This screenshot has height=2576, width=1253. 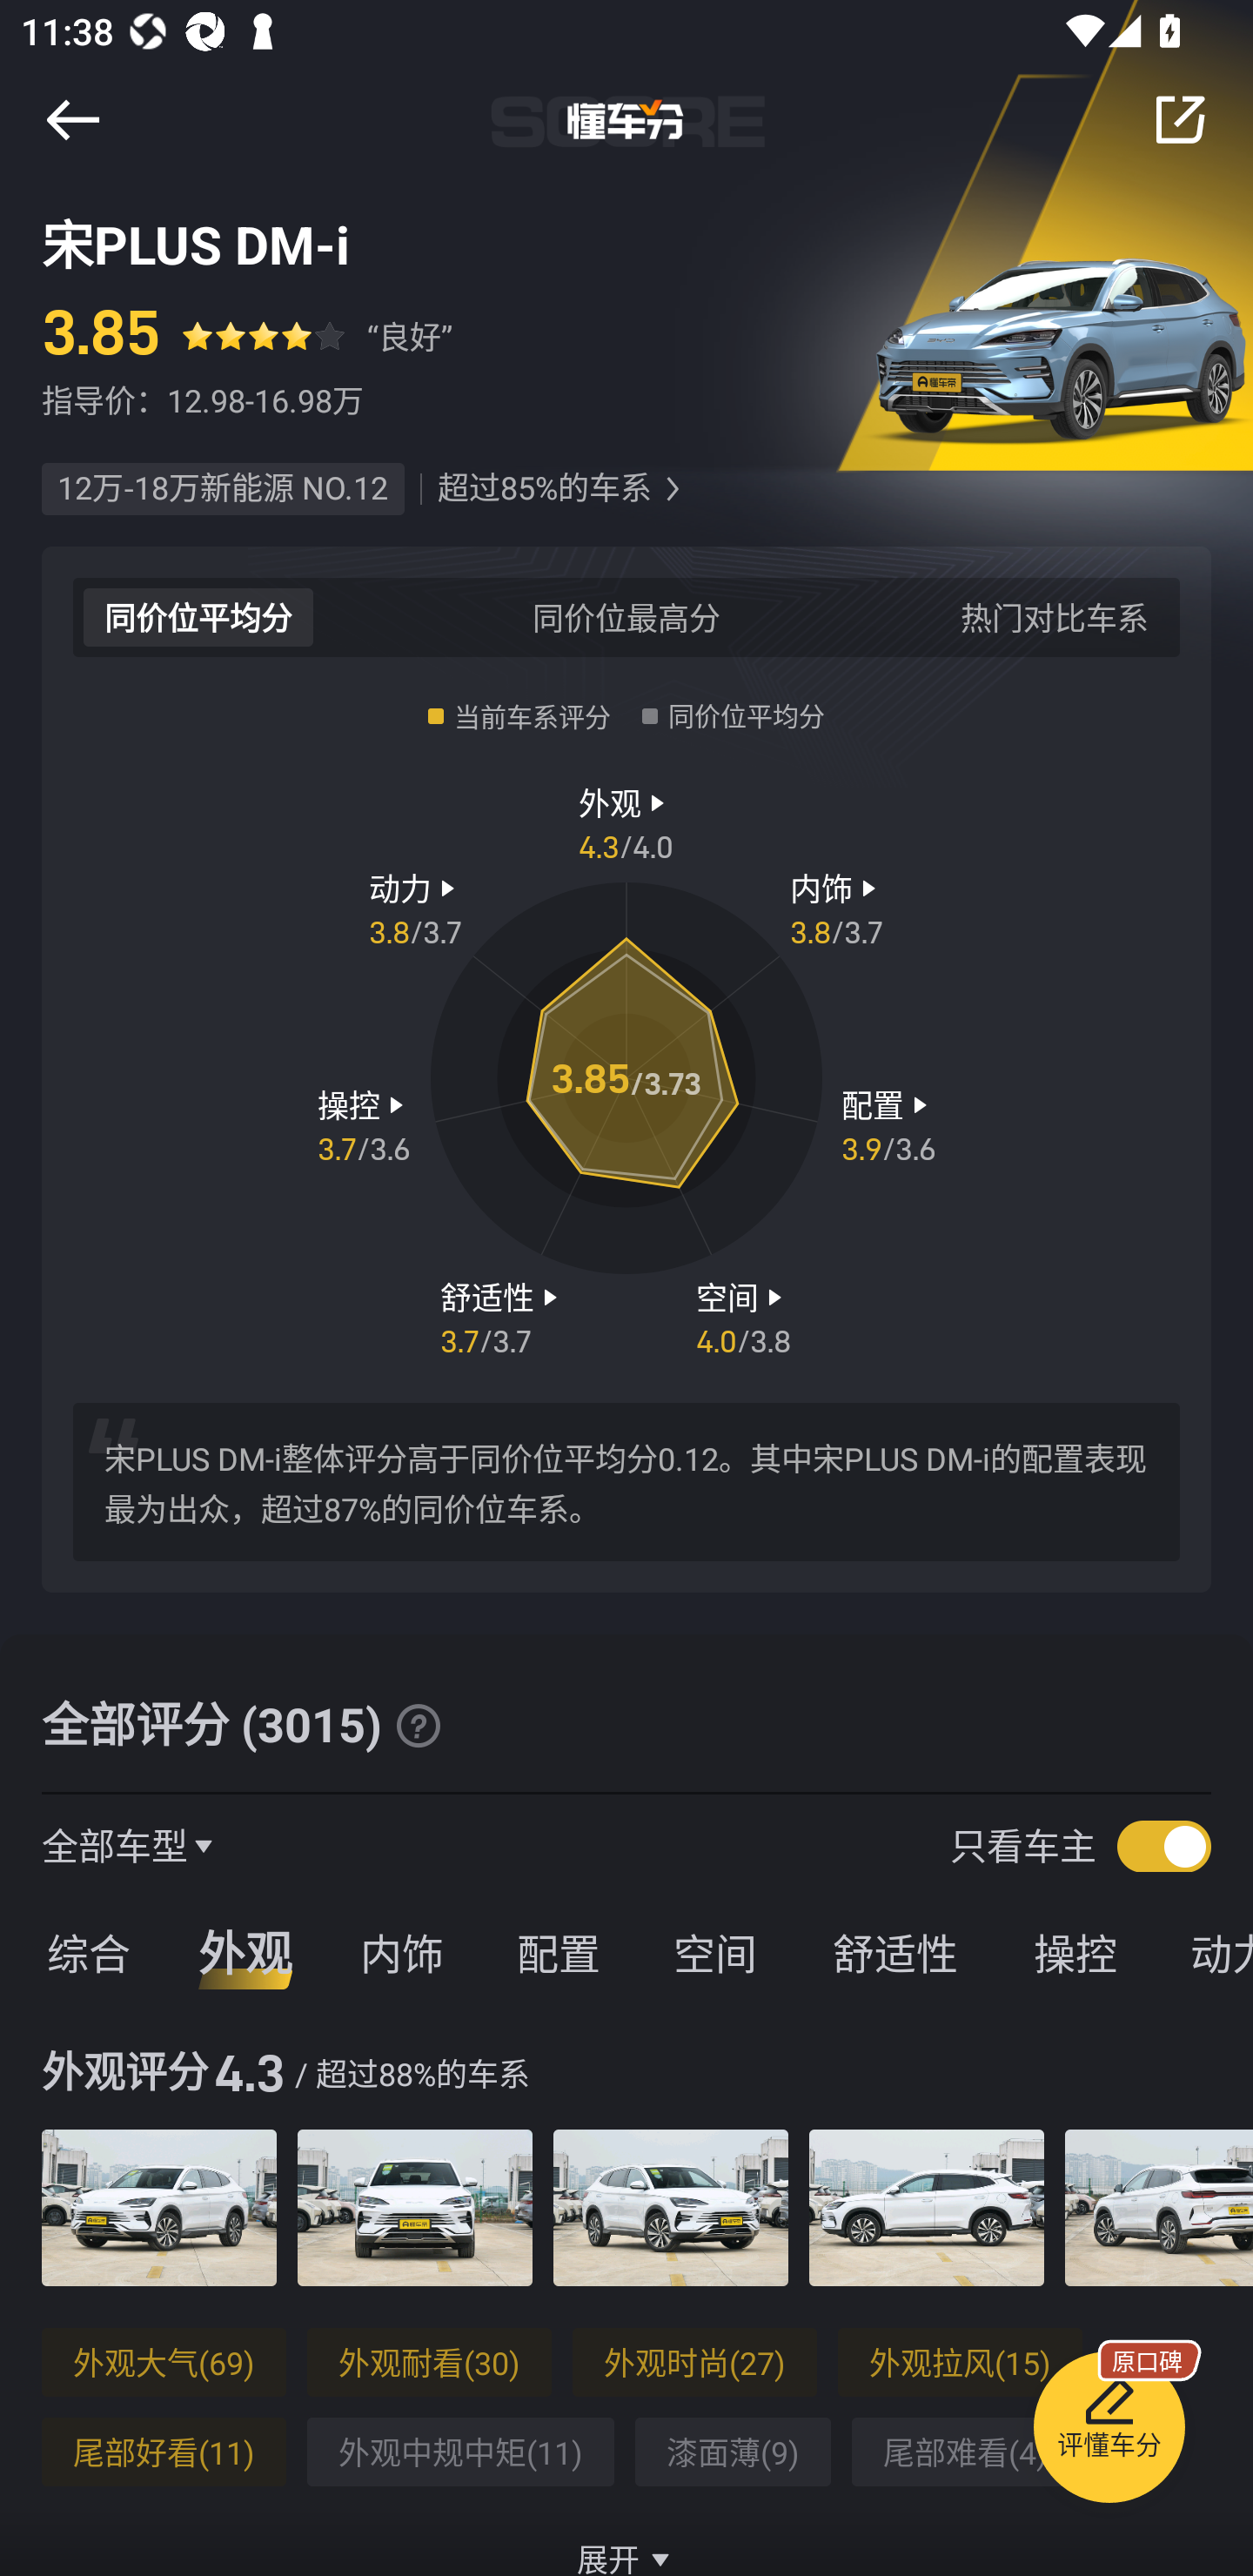 What do you see at coordinates (1180, 119) in the screenshot?
I see `` at bounding box center [1180, 119].